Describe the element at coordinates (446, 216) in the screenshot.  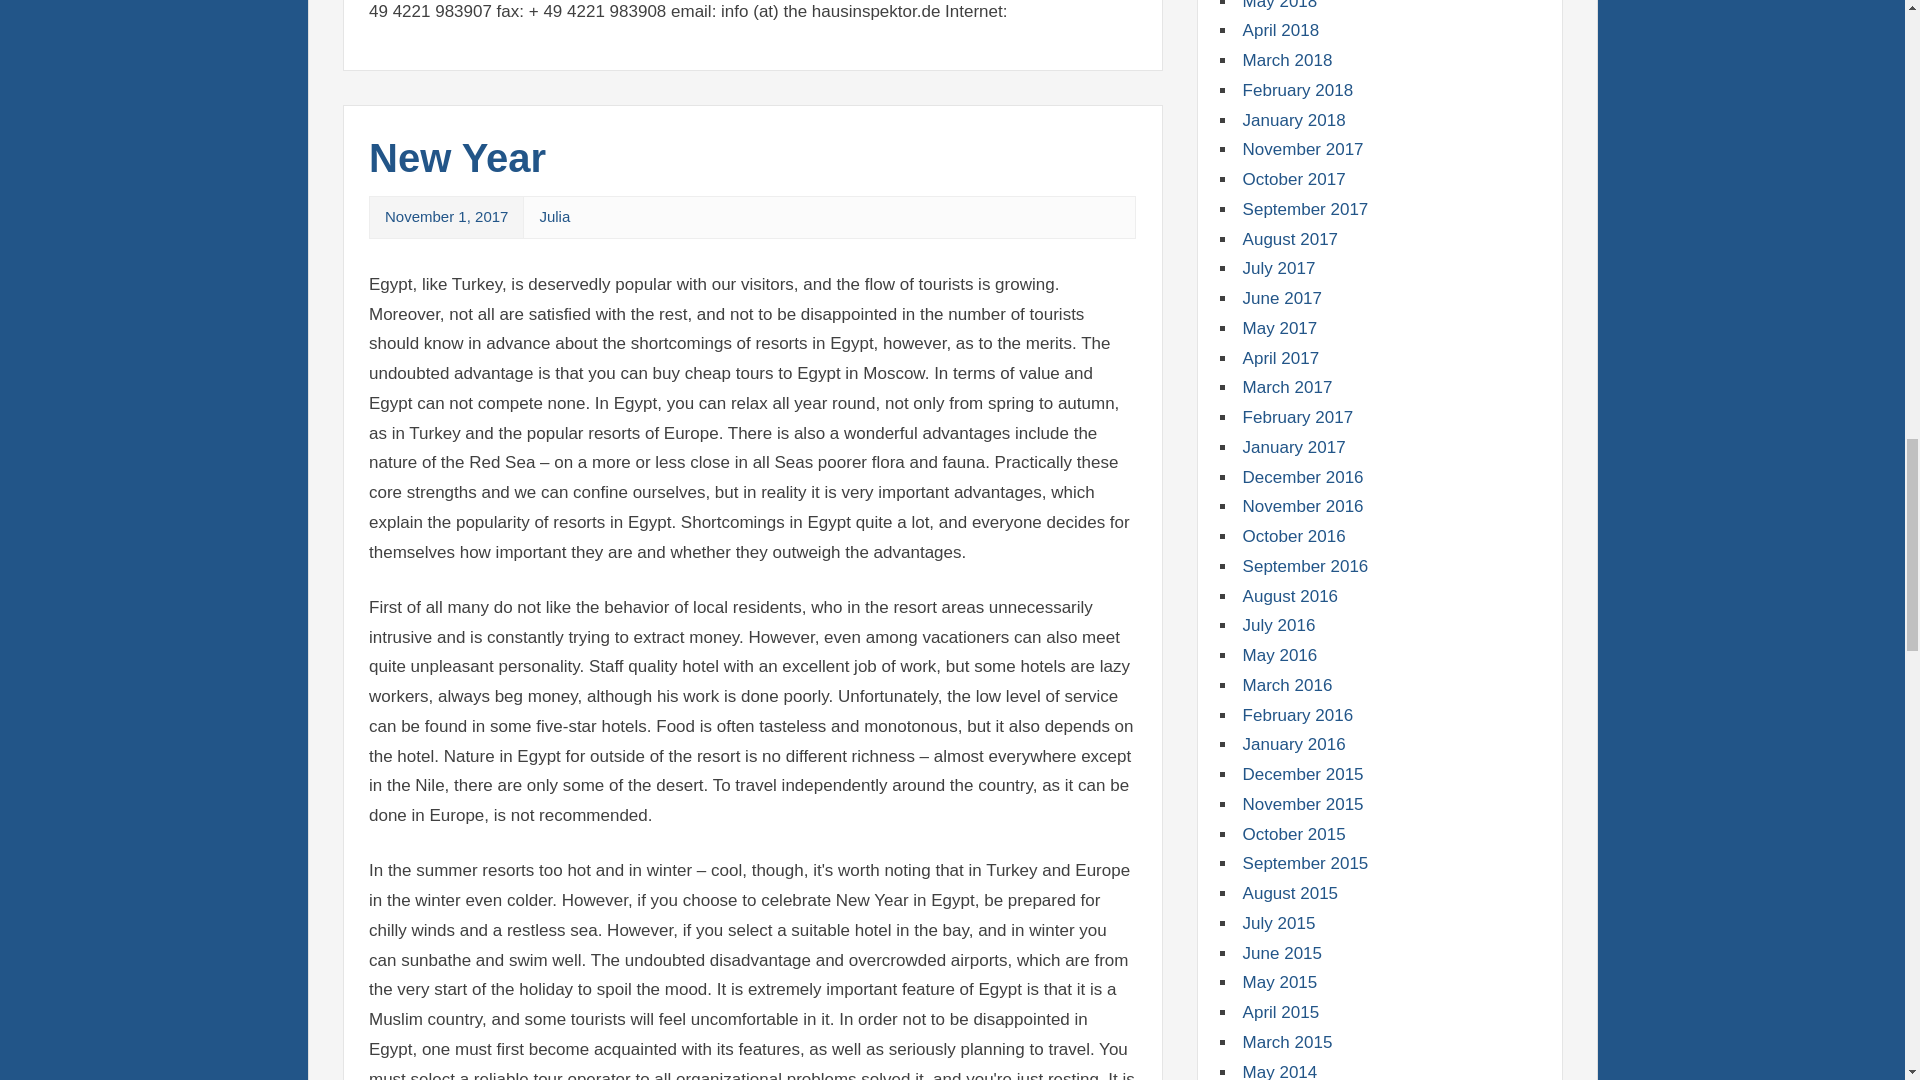
I see `3:41 am` at that location.